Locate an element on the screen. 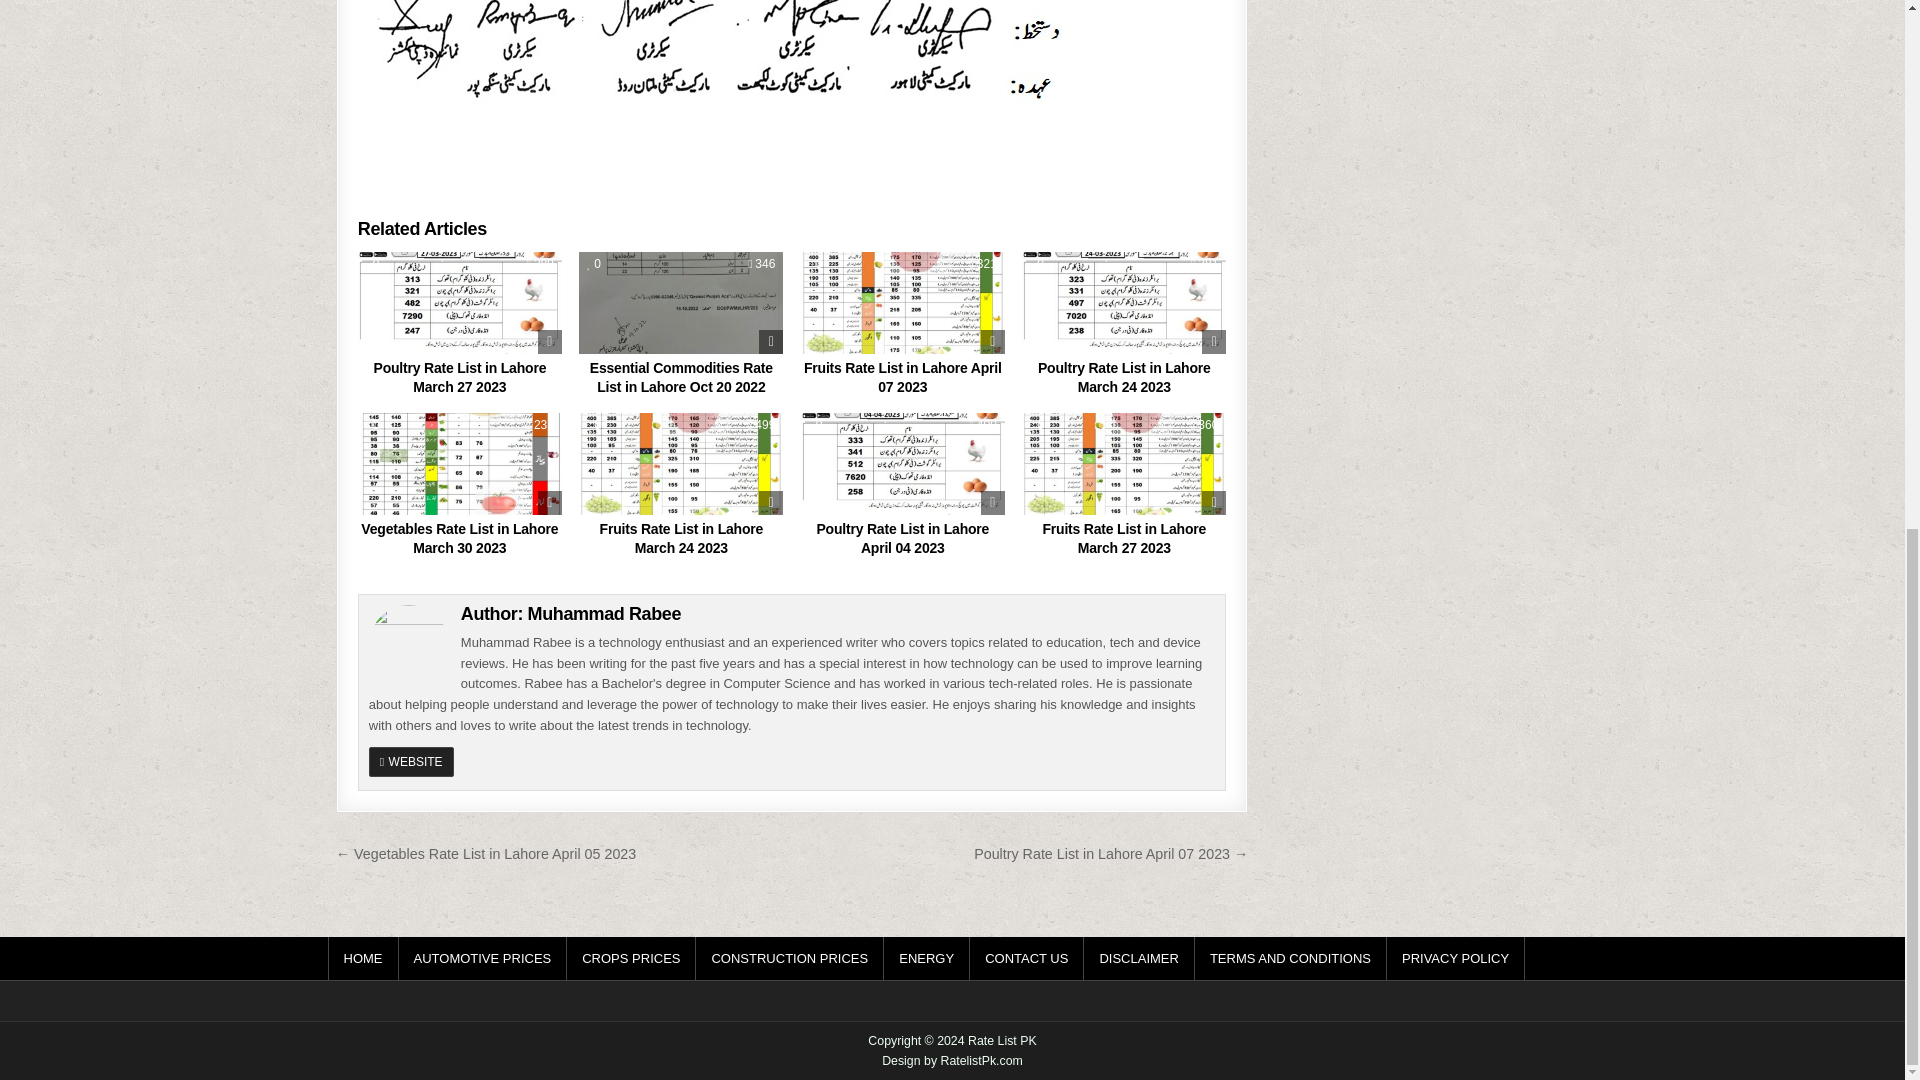  0 is located at coordinates (594, 264).